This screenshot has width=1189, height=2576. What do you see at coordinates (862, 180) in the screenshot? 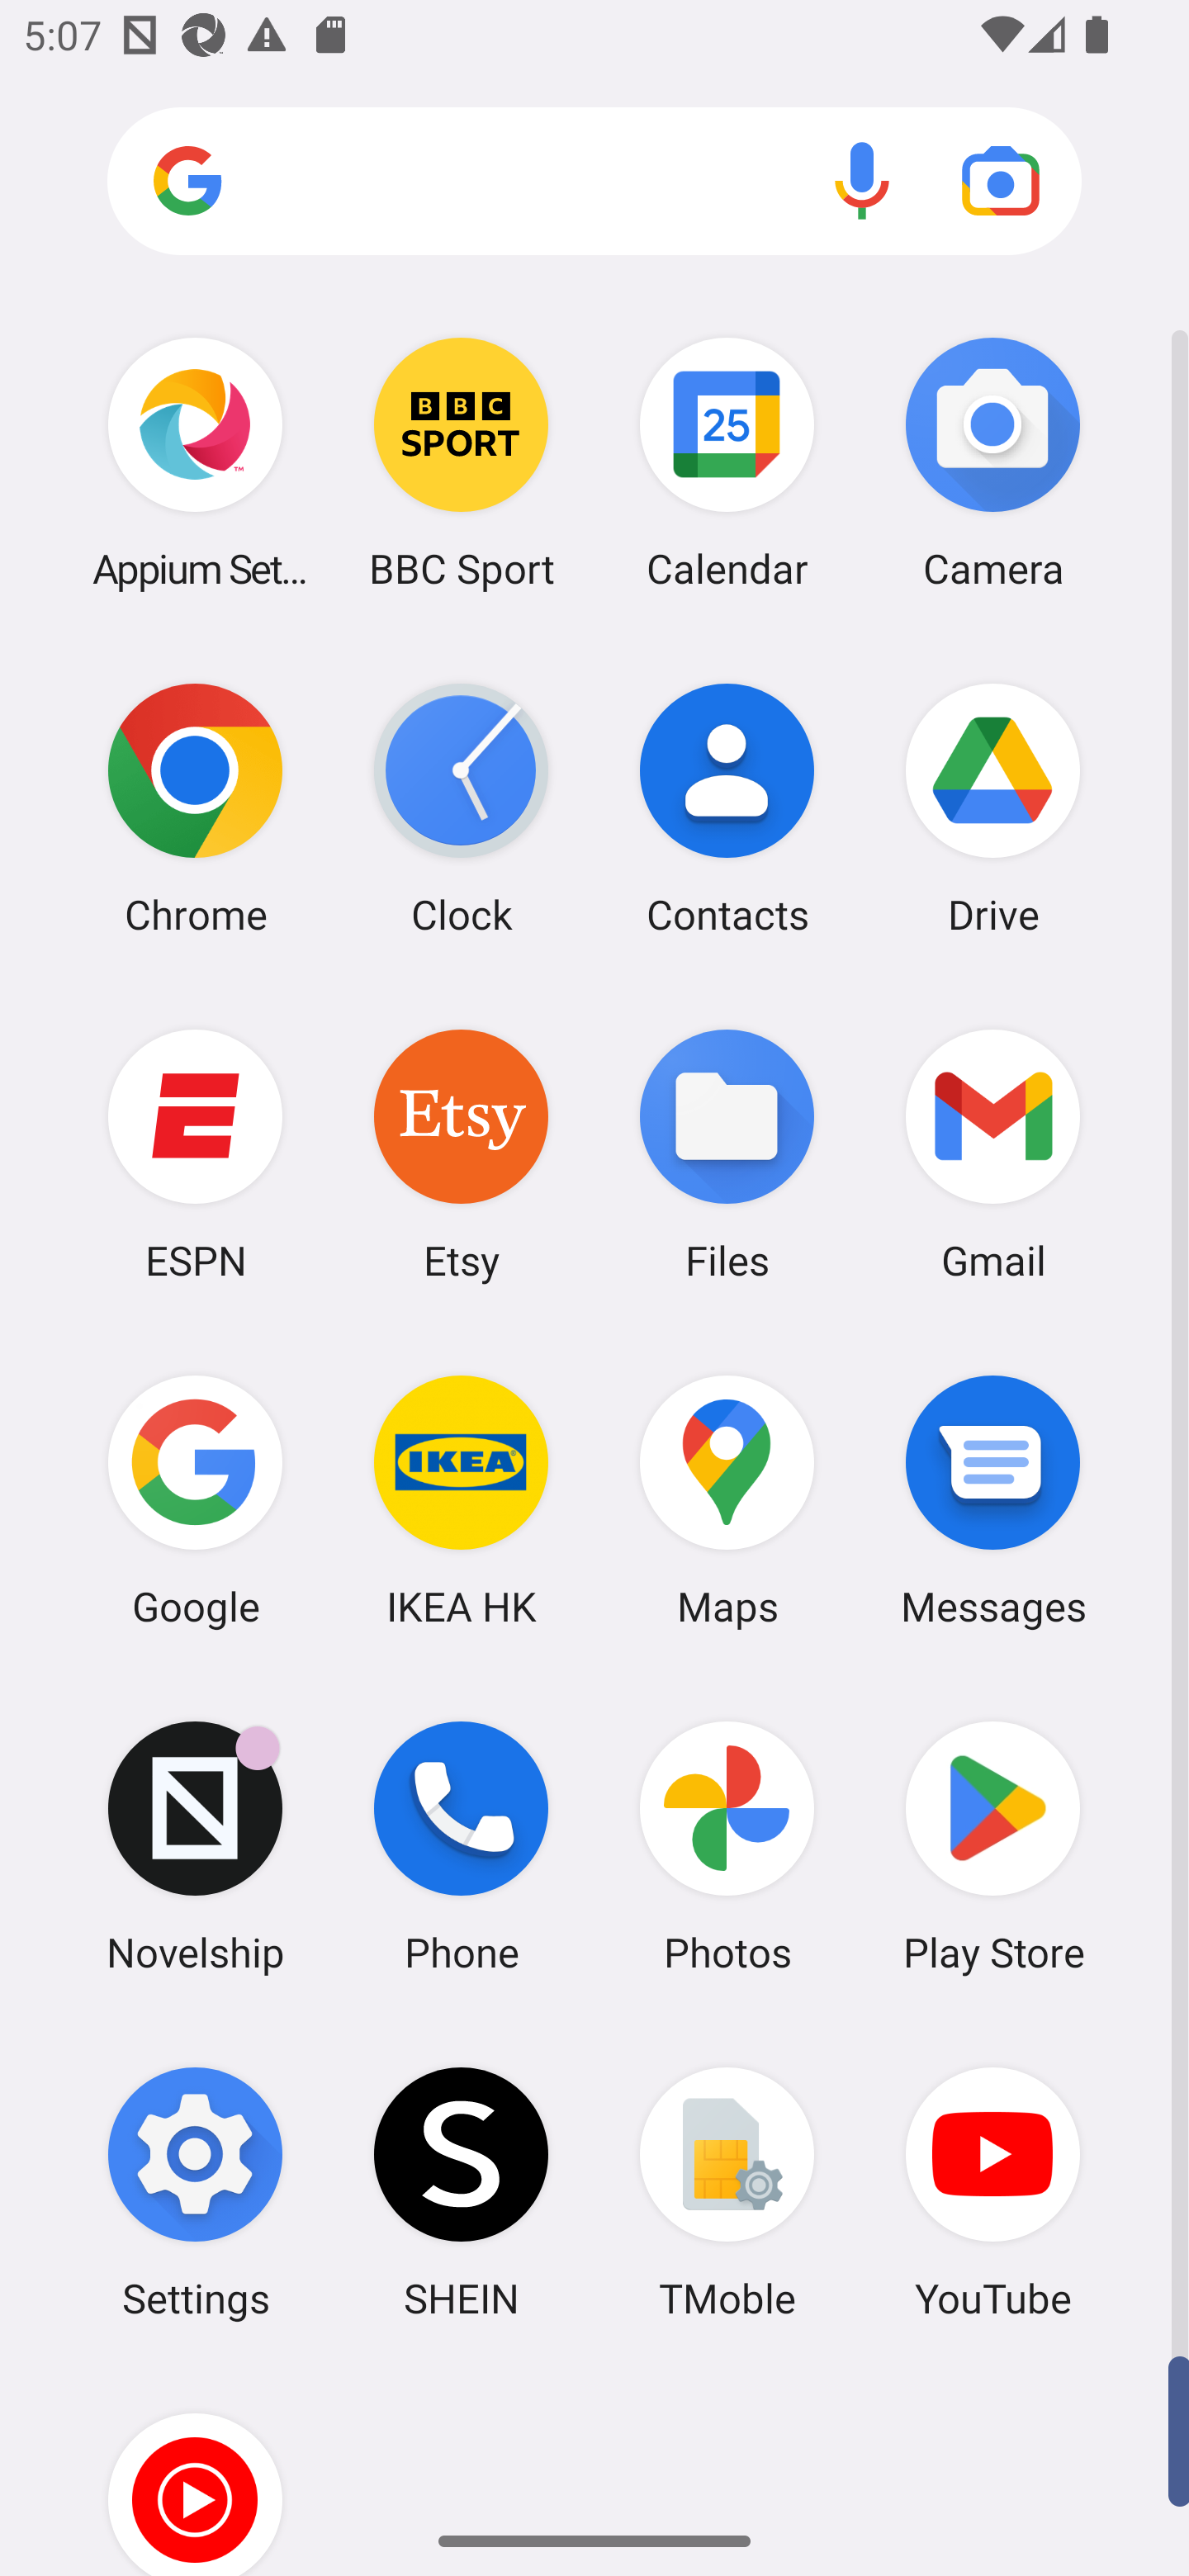
I see `Voice search` at bounding box center [862, 180].